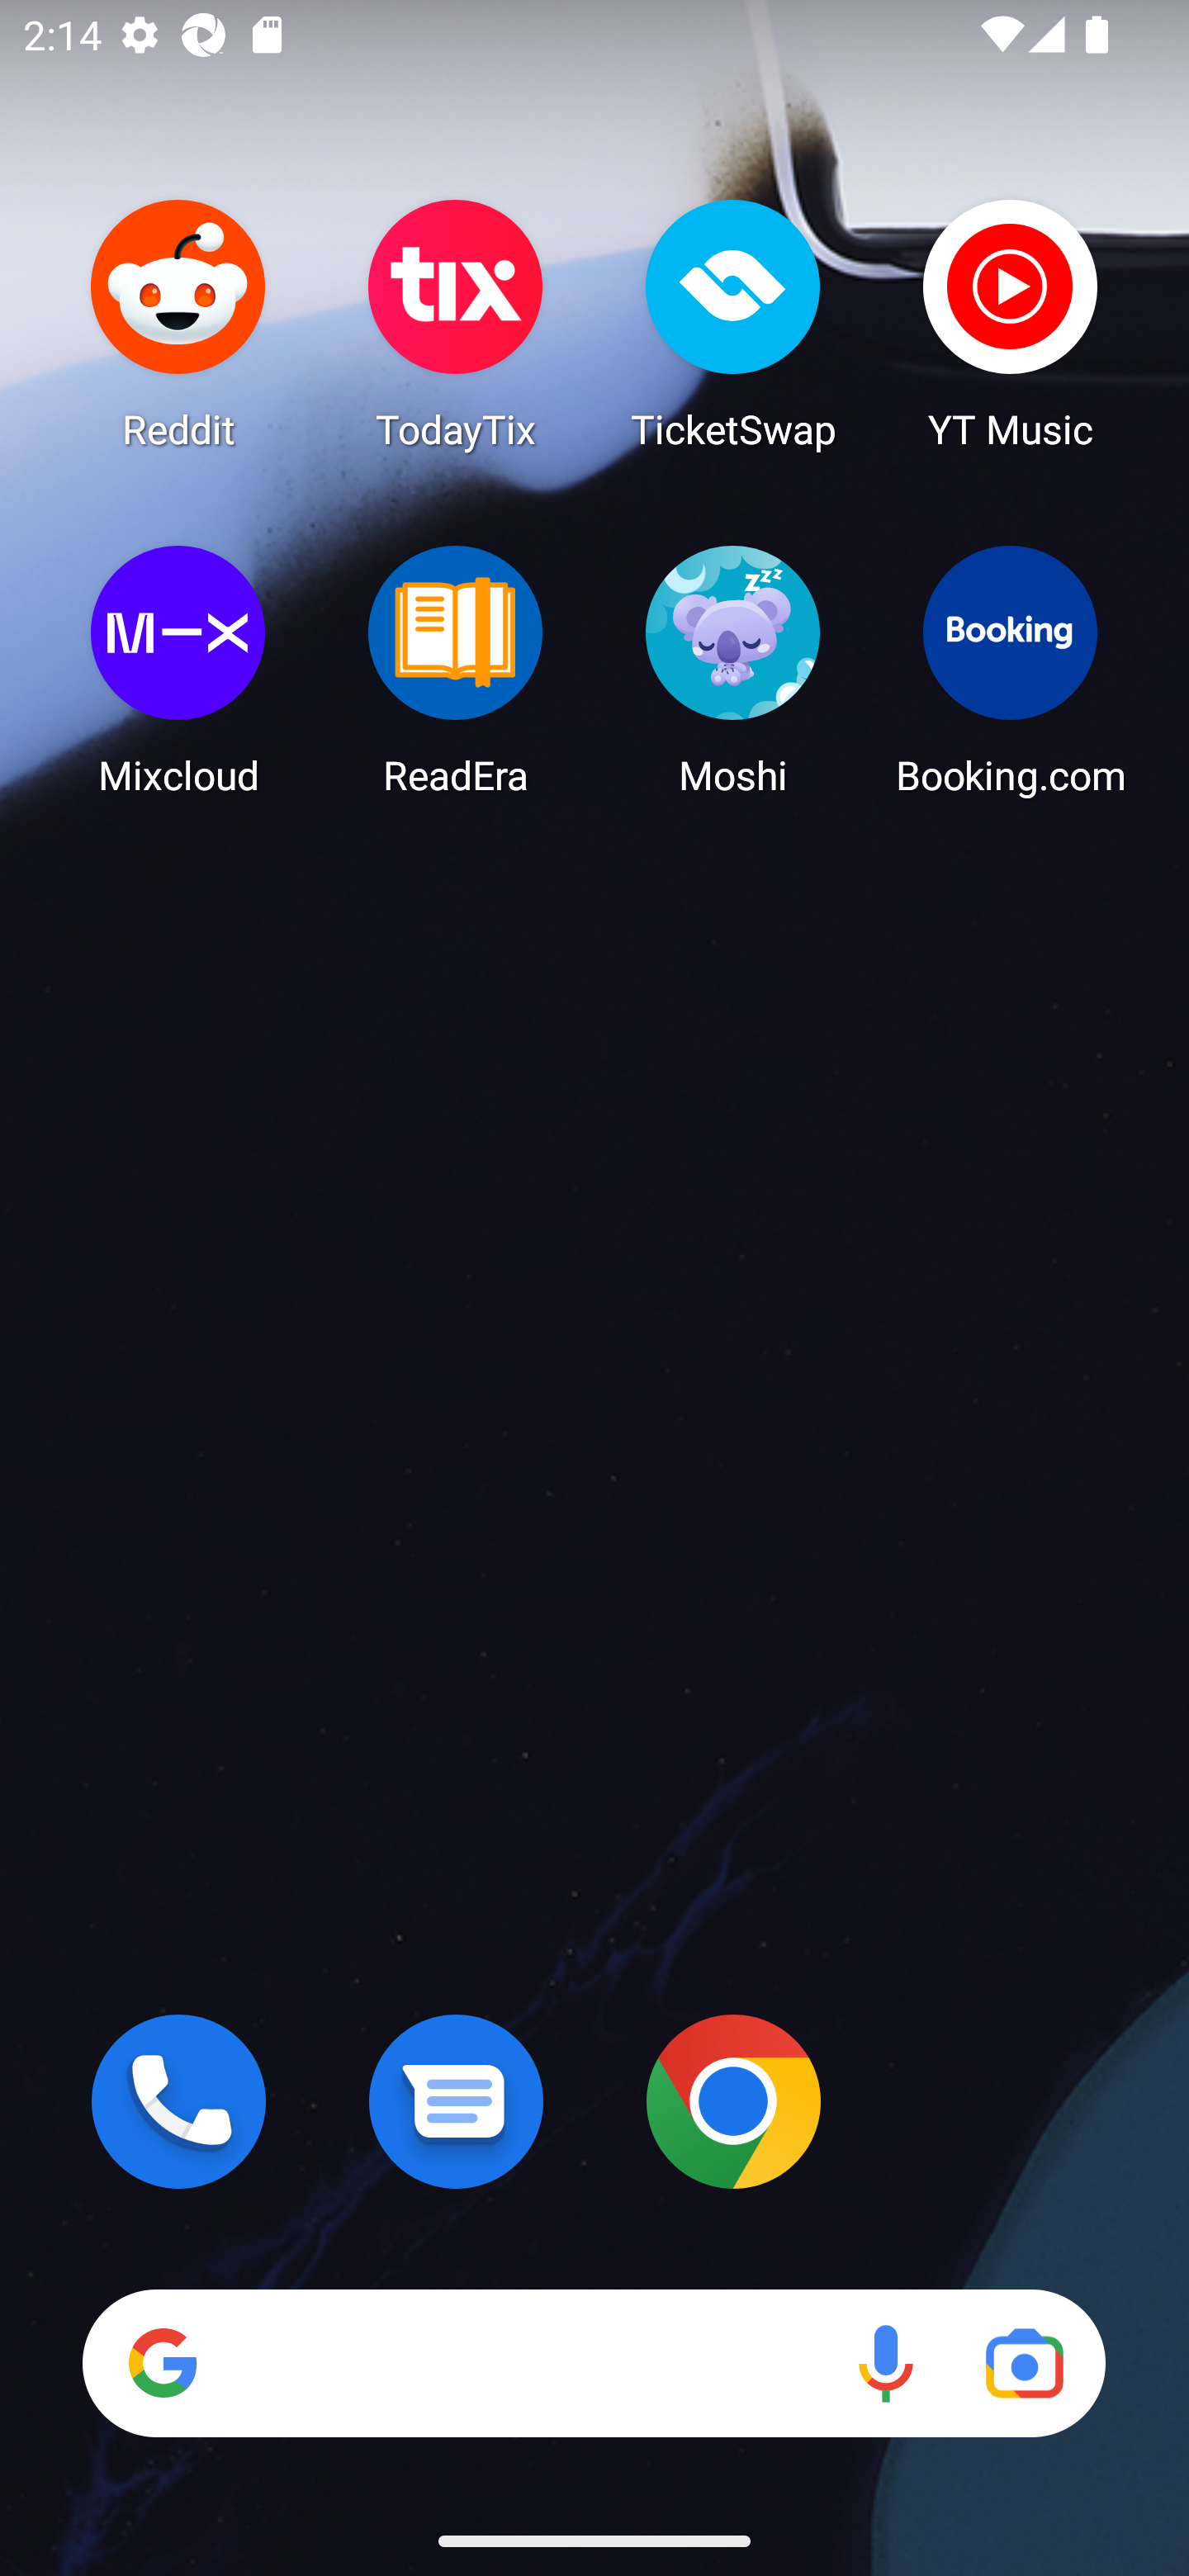 The height and width of the screenshot is (2576, 1189). I want to click on Reddit, so click(178, 324).